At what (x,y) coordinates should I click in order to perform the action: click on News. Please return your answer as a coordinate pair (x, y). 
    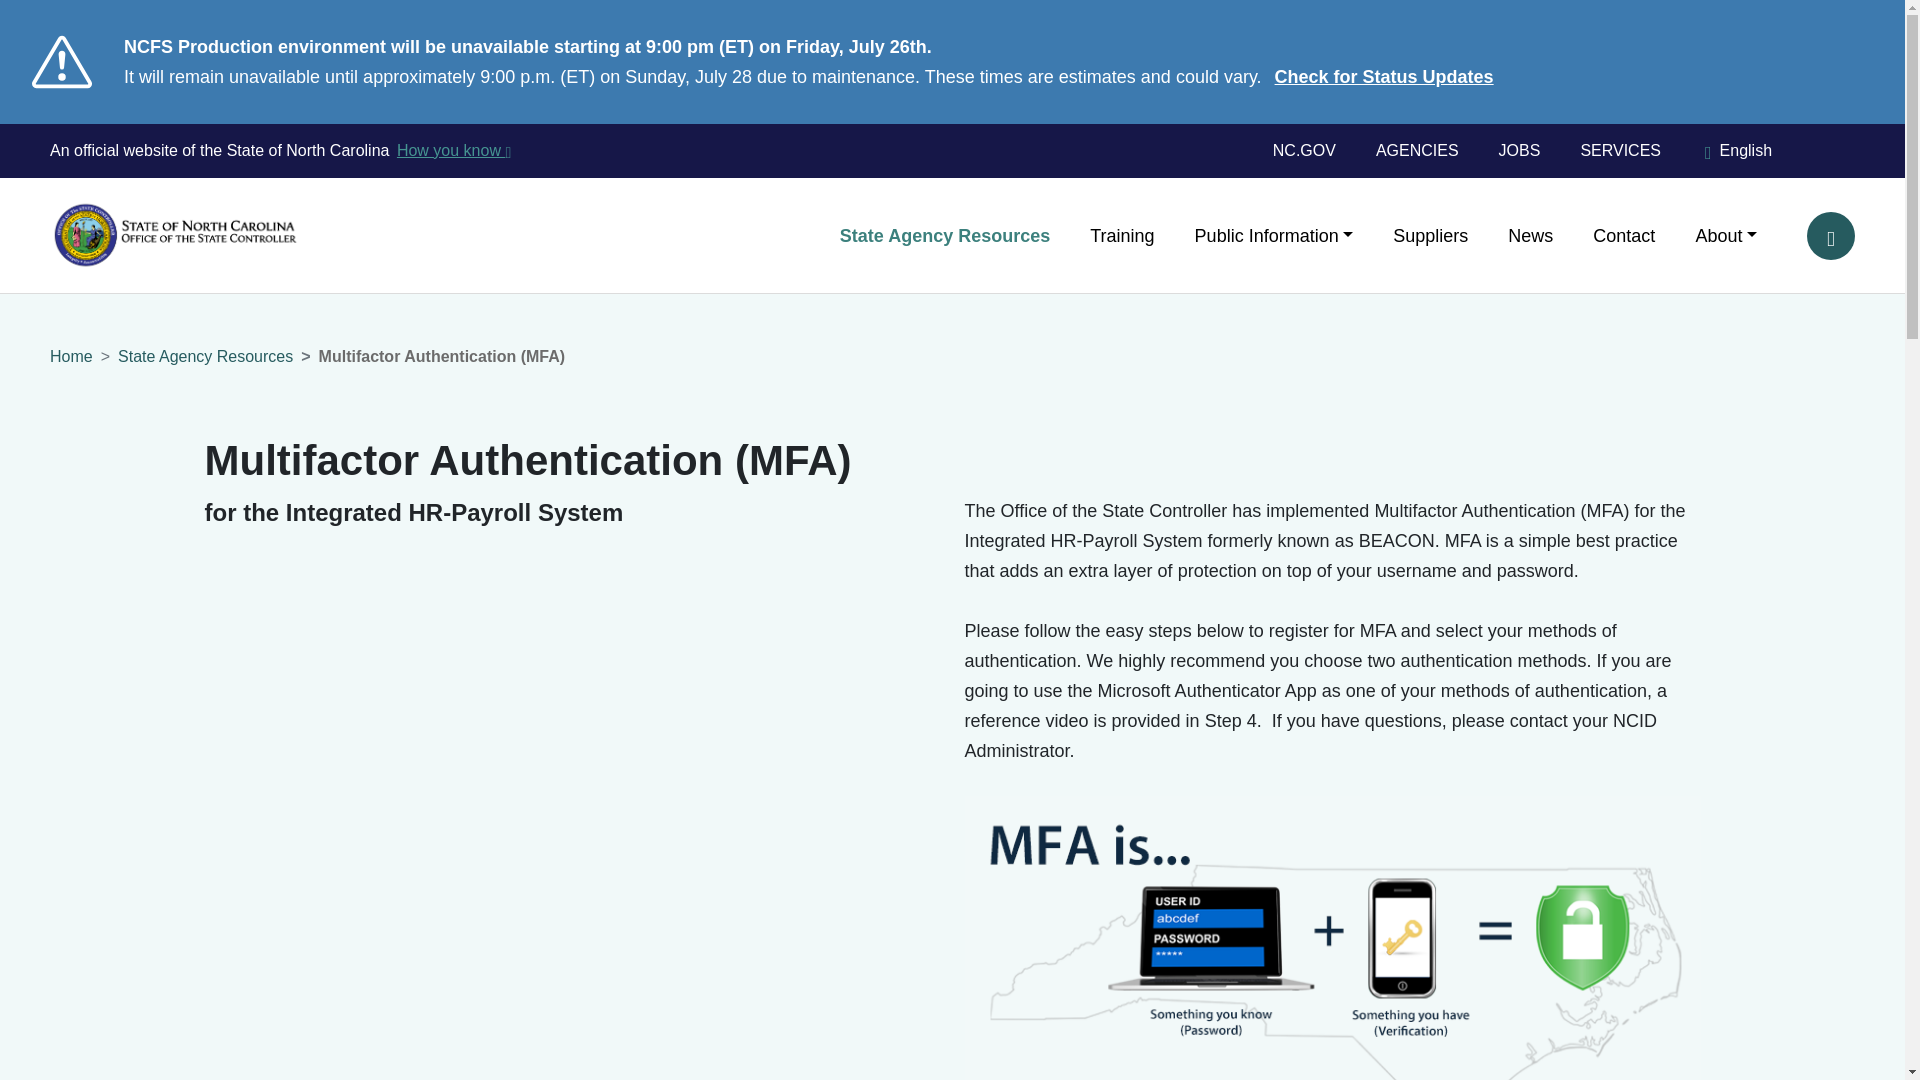
    Looking at the image, I should click on (1530, 234).